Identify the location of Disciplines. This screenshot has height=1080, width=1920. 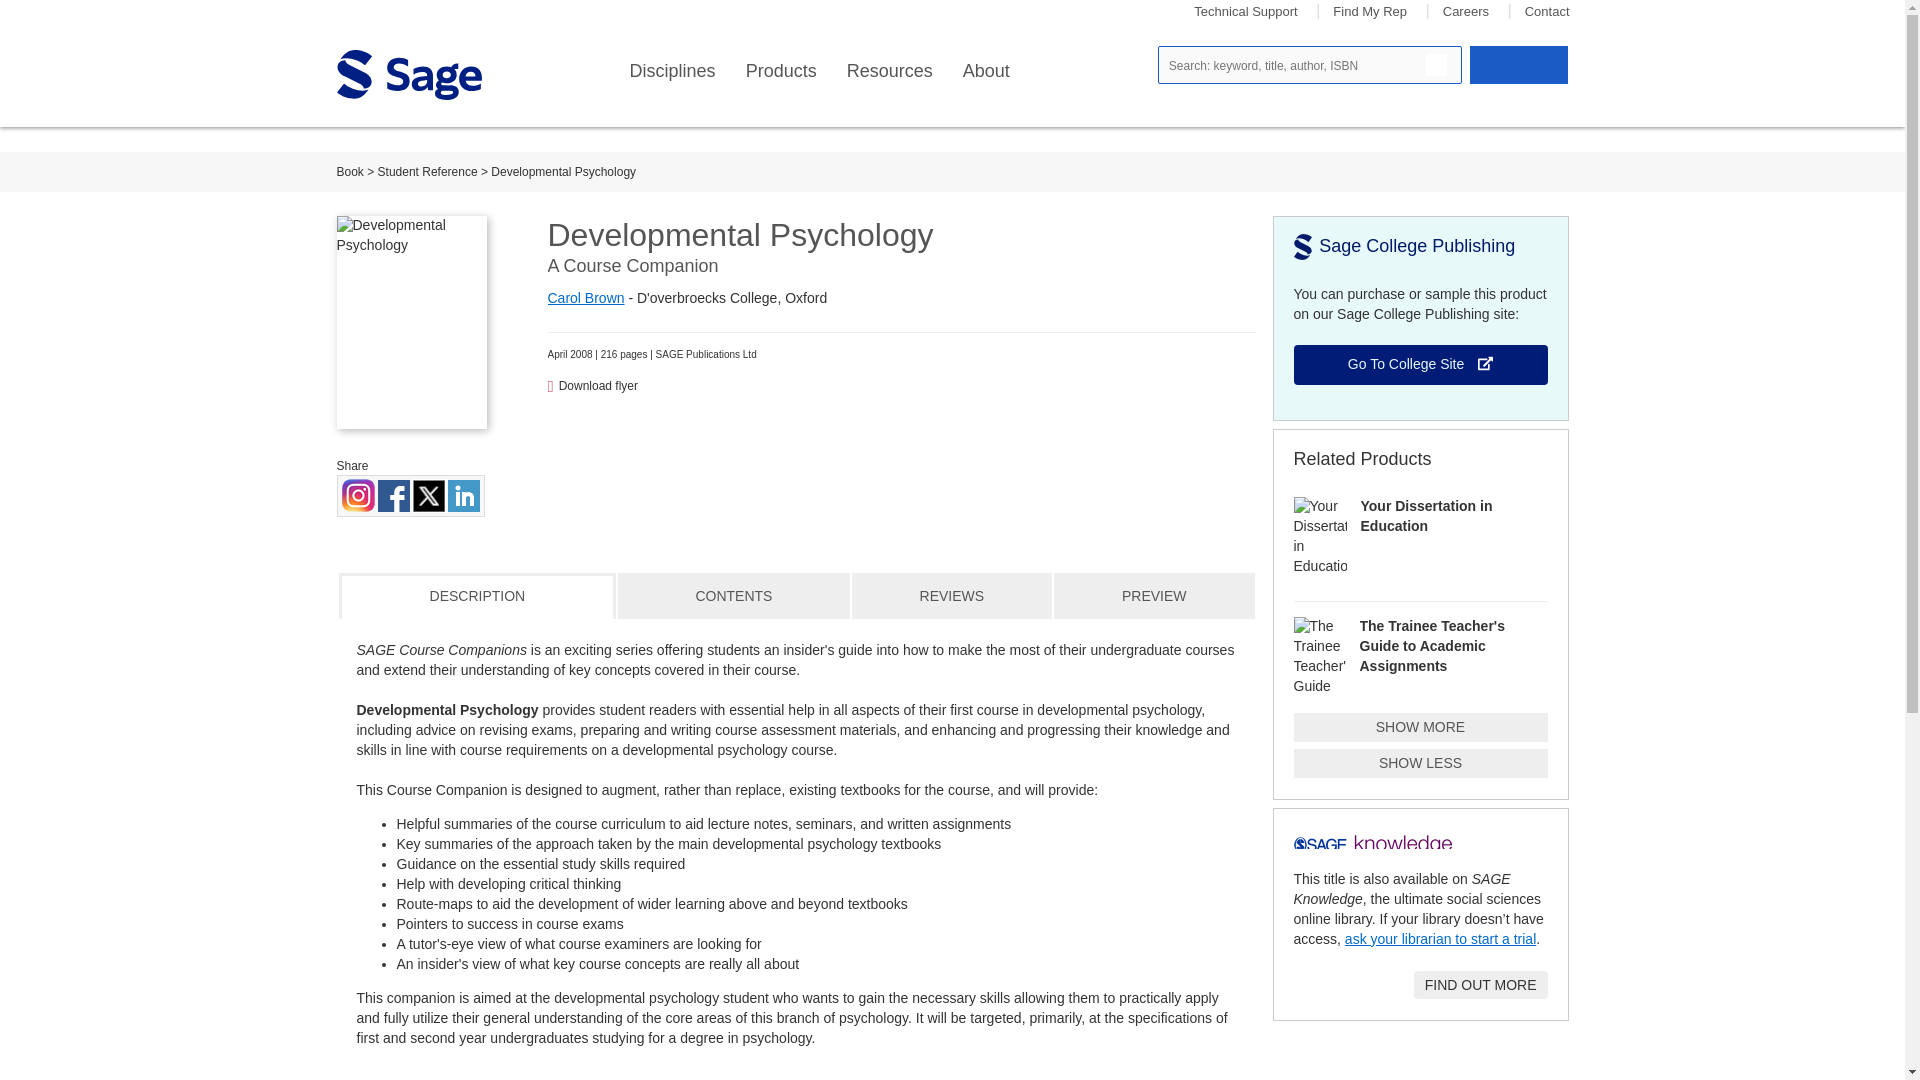
(672, 71).